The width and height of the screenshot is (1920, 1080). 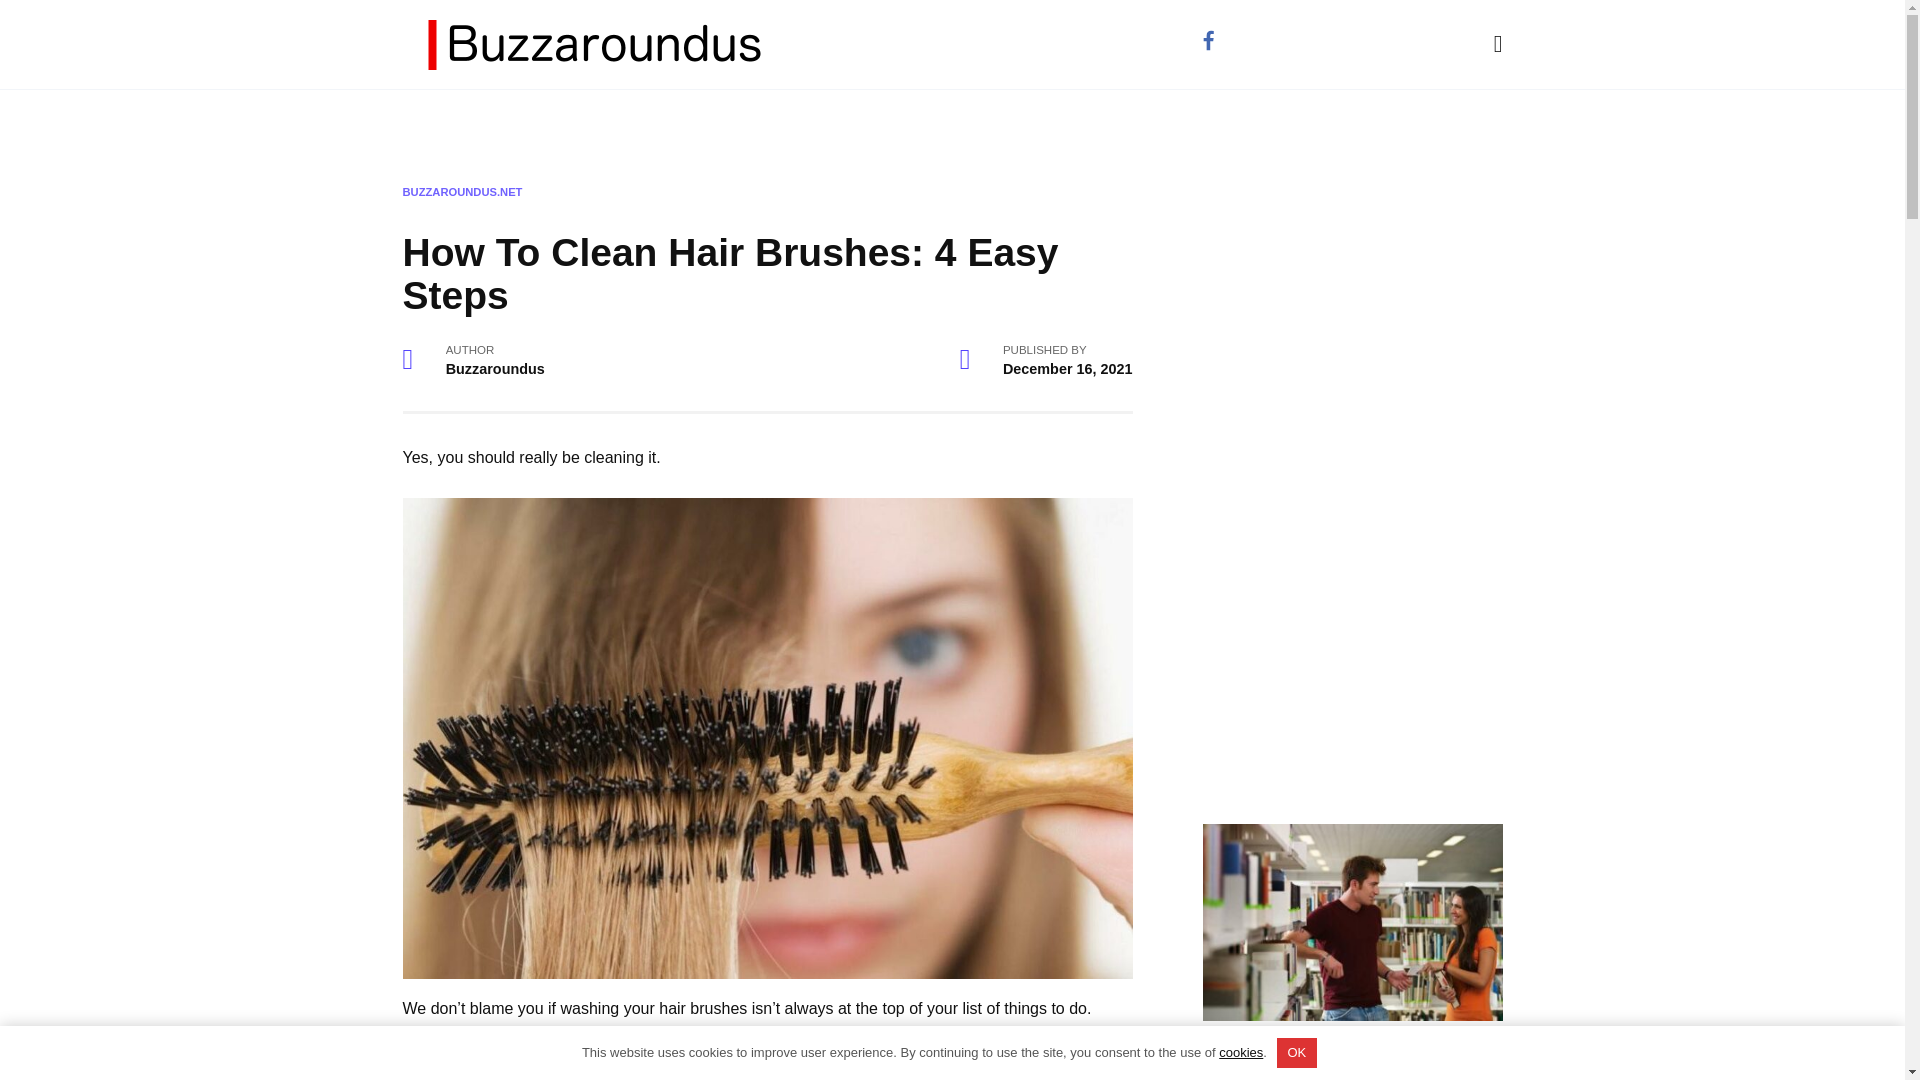 What do you see at coordinates (1336, 1058) in the screenshot?
I see `15 Sweet Ways to Tell a Guy You Like Him and Win Him Over` at bounding box center [1336, 1058].